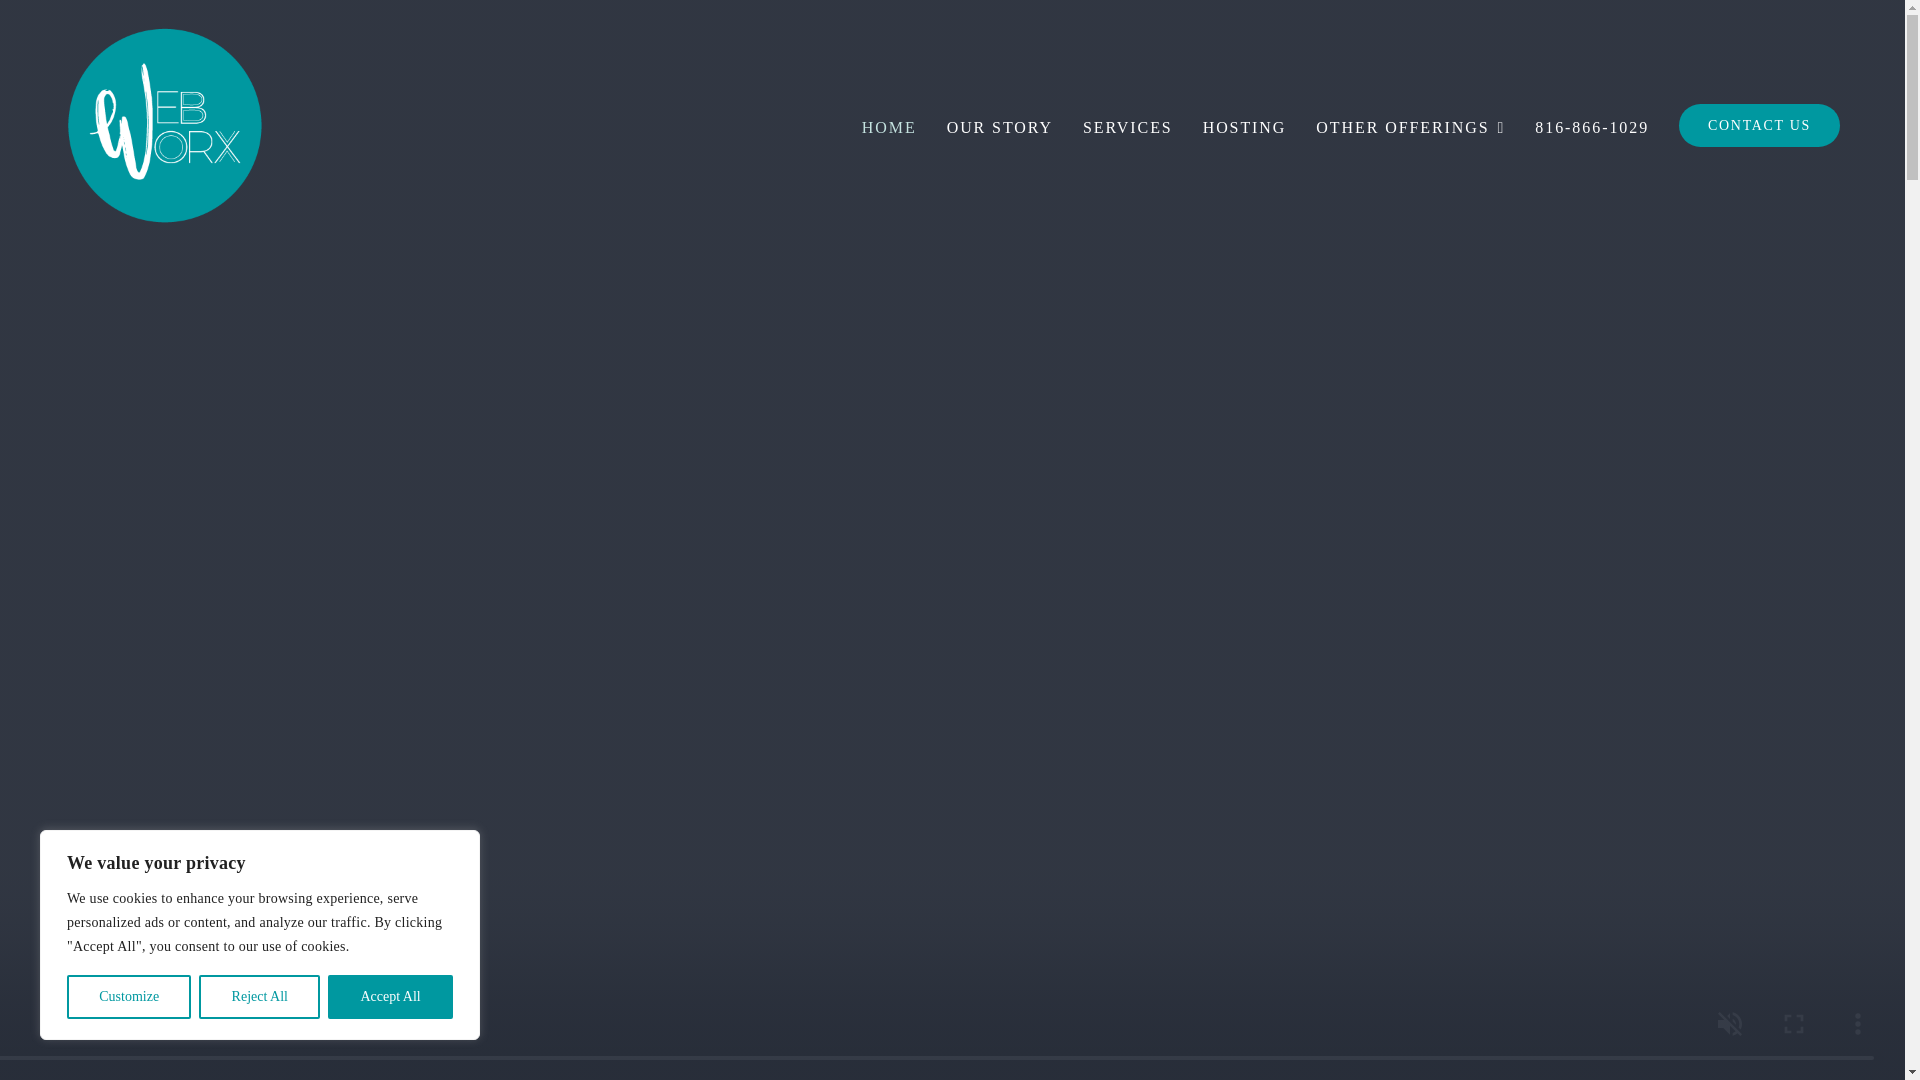 The height and width of the screenshot is (1080, 1920). Describe the element at coordinates (1758, 124) in the screenshot. I see `CONTACT US` at that location.